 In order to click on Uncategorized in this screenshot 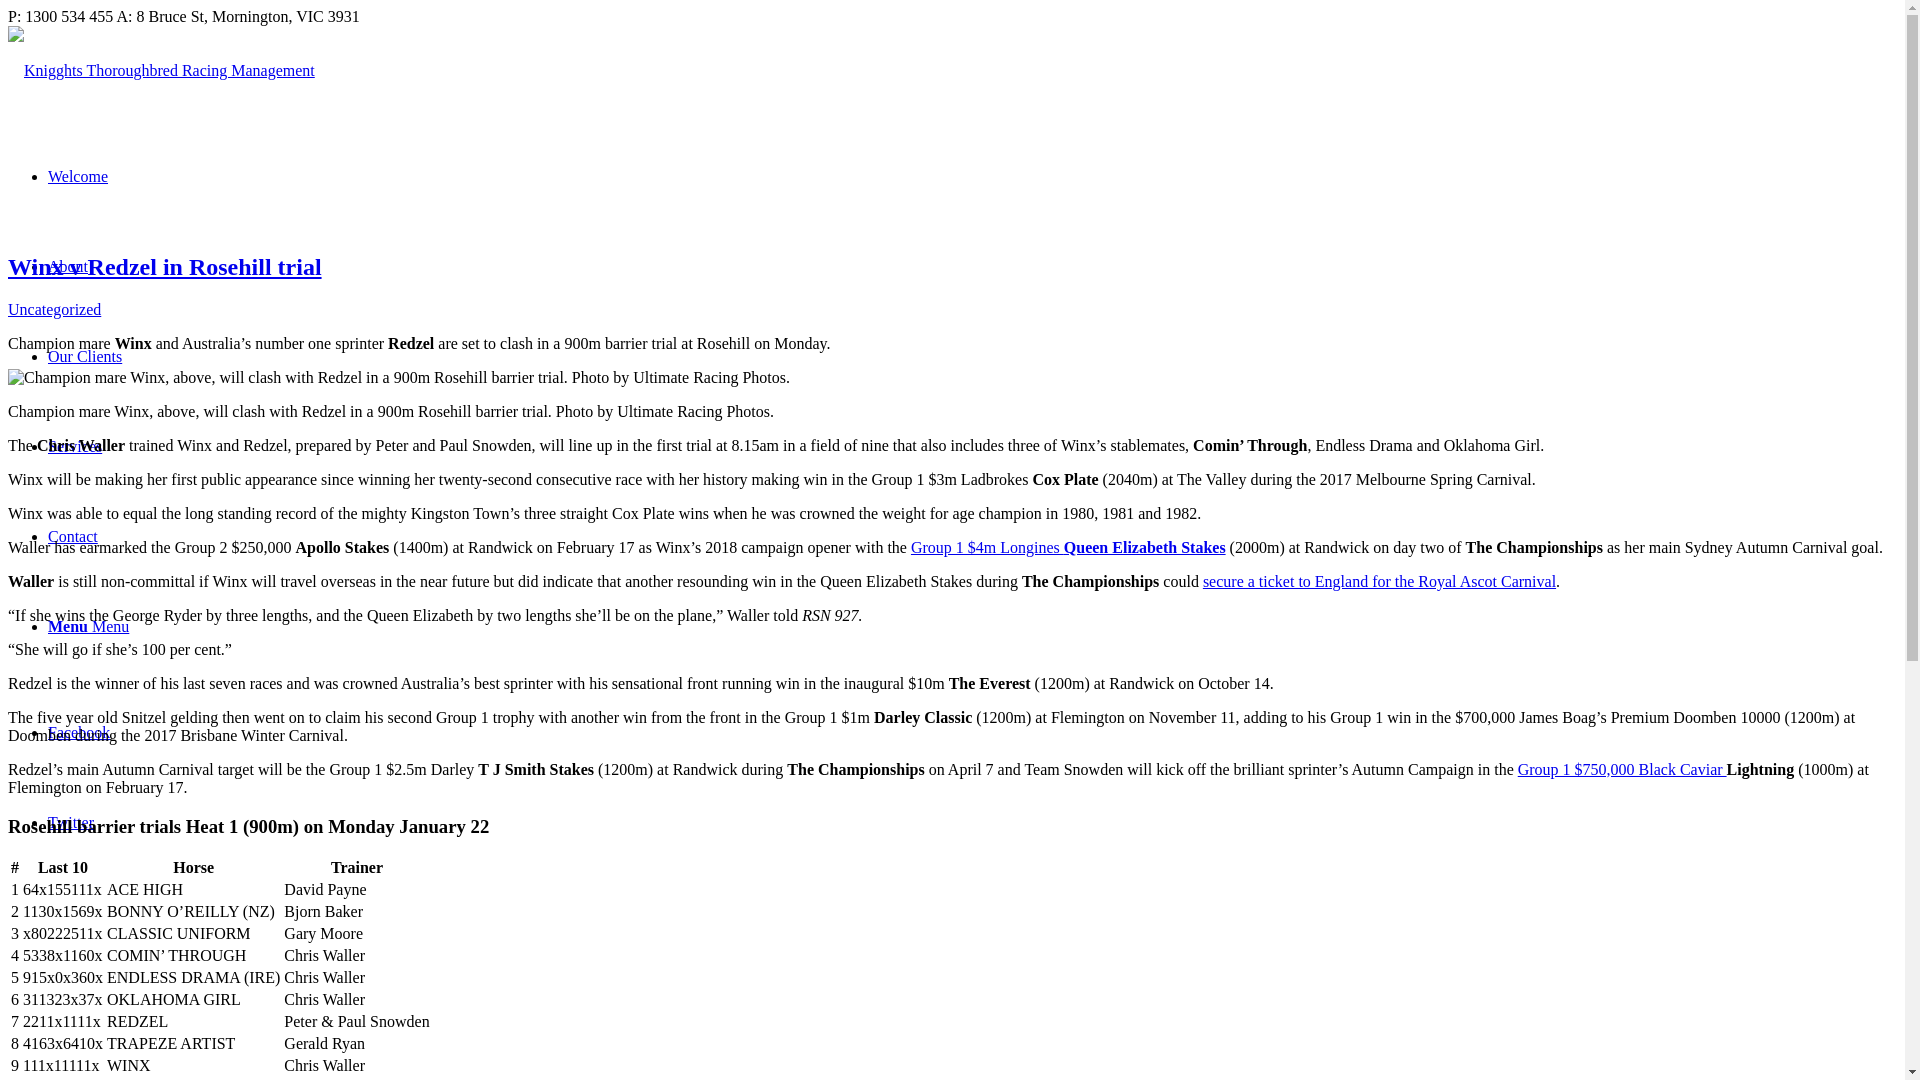, I will do `click(54, 309)`.